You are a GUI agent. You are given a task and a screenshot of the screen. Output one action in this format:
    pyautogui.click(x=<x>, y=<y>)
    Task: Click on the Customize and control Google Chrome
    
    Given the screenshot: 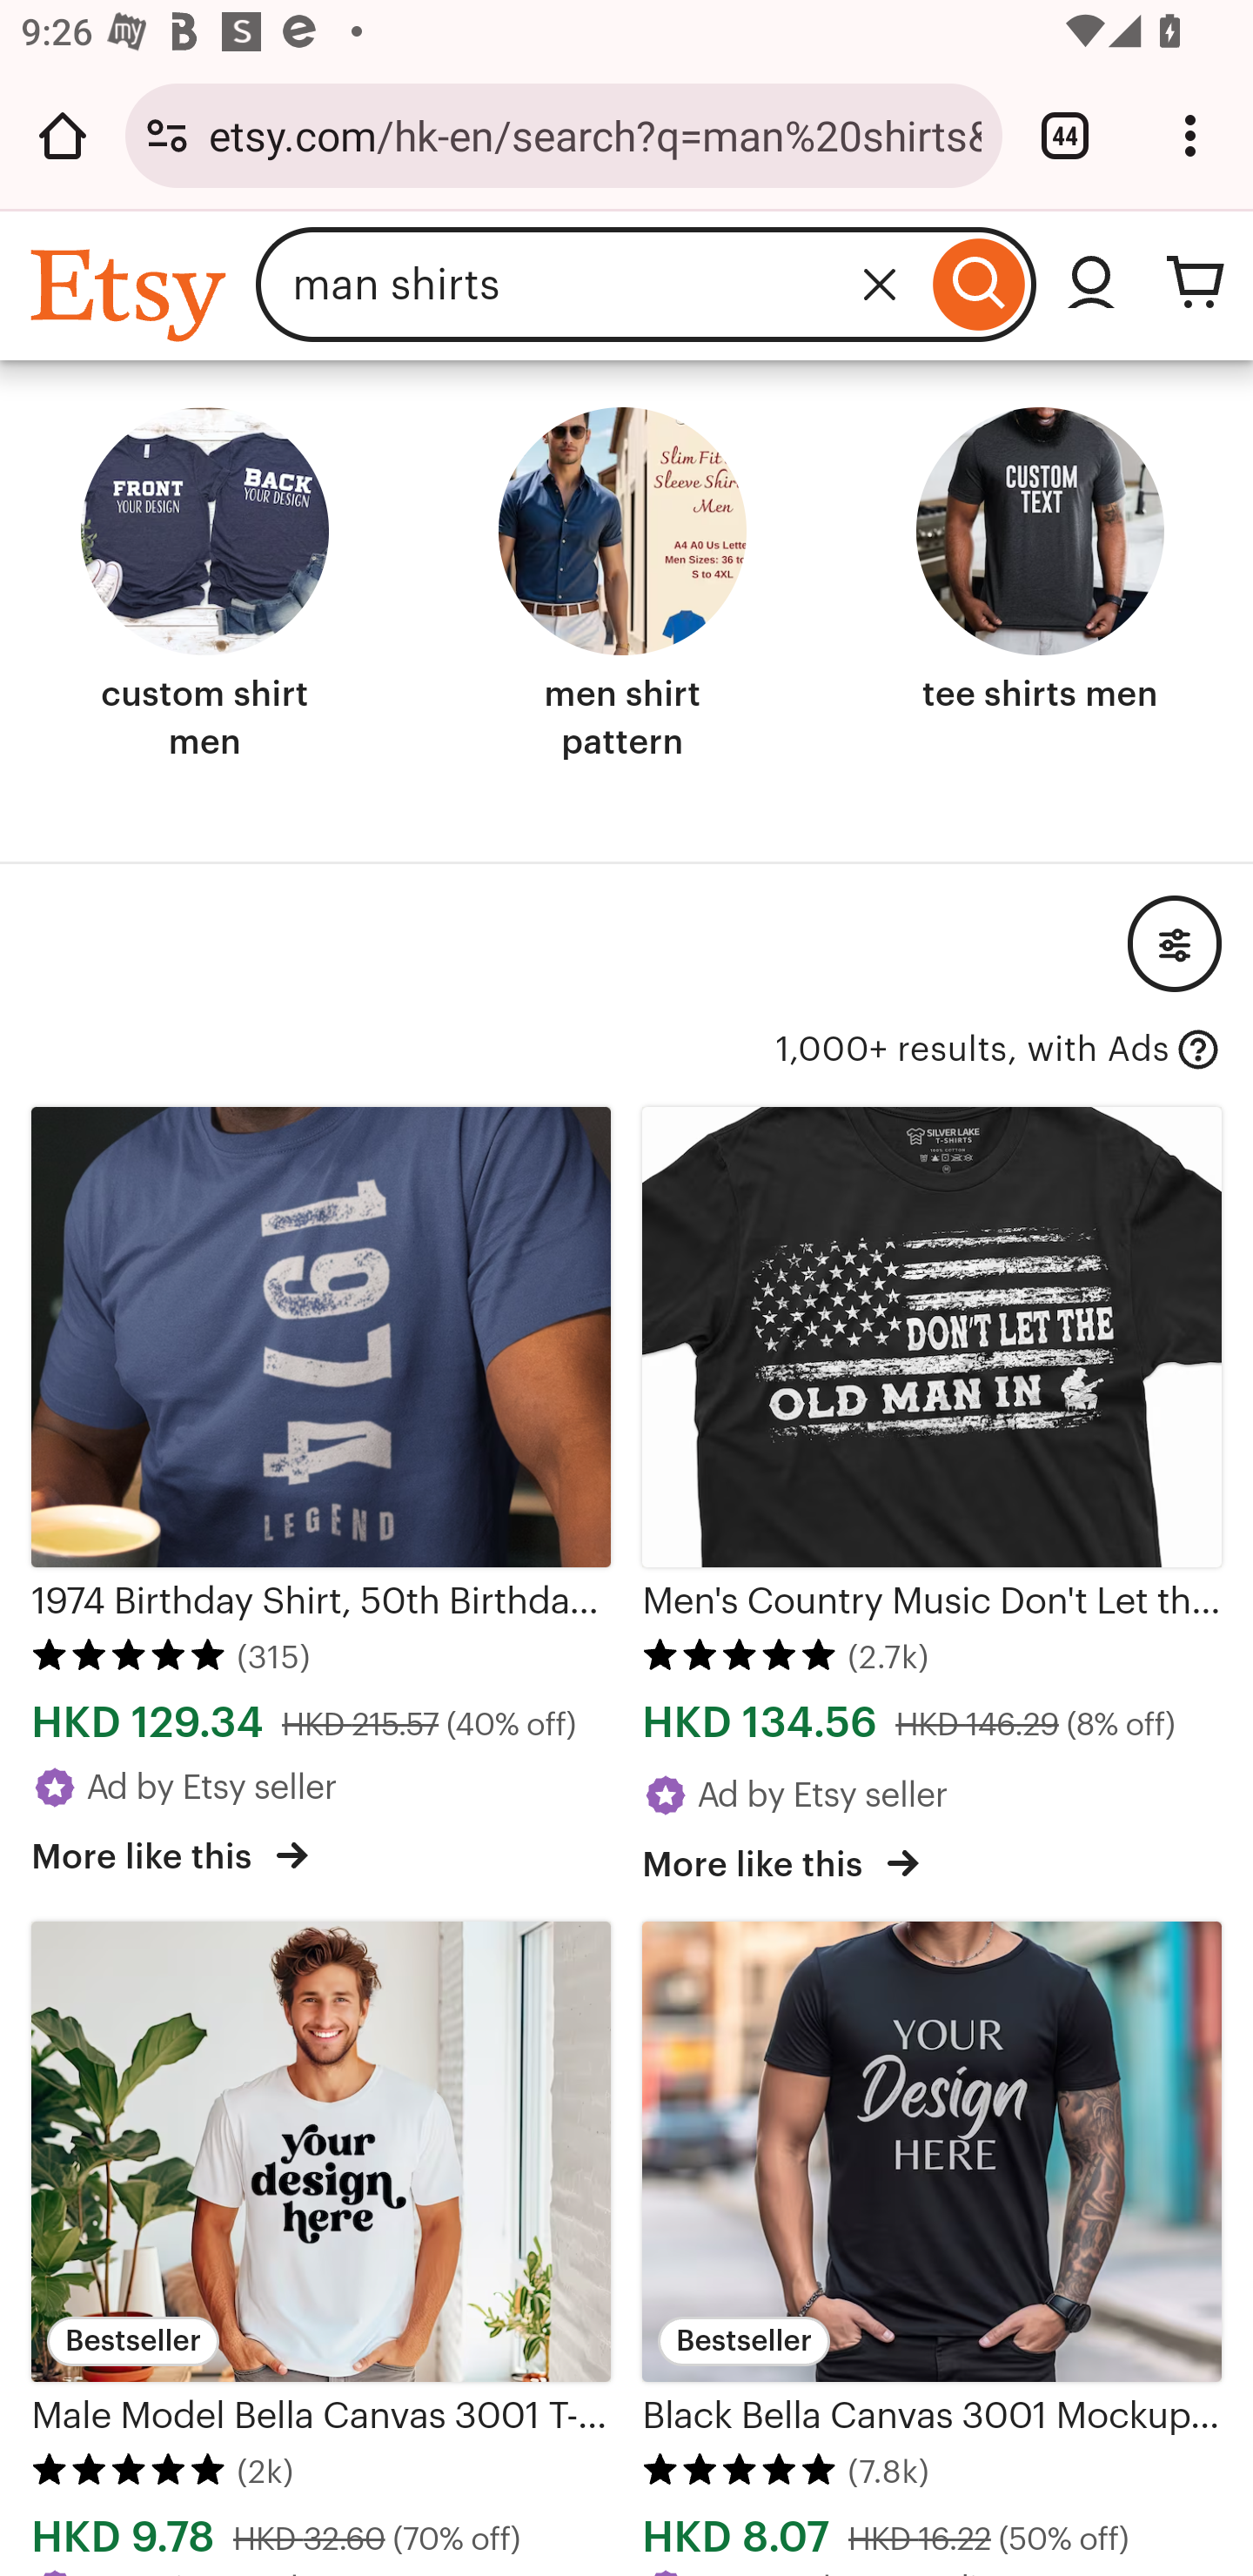 What is the action you would take?
    pyautogui.click(x=1190, y=135)
    